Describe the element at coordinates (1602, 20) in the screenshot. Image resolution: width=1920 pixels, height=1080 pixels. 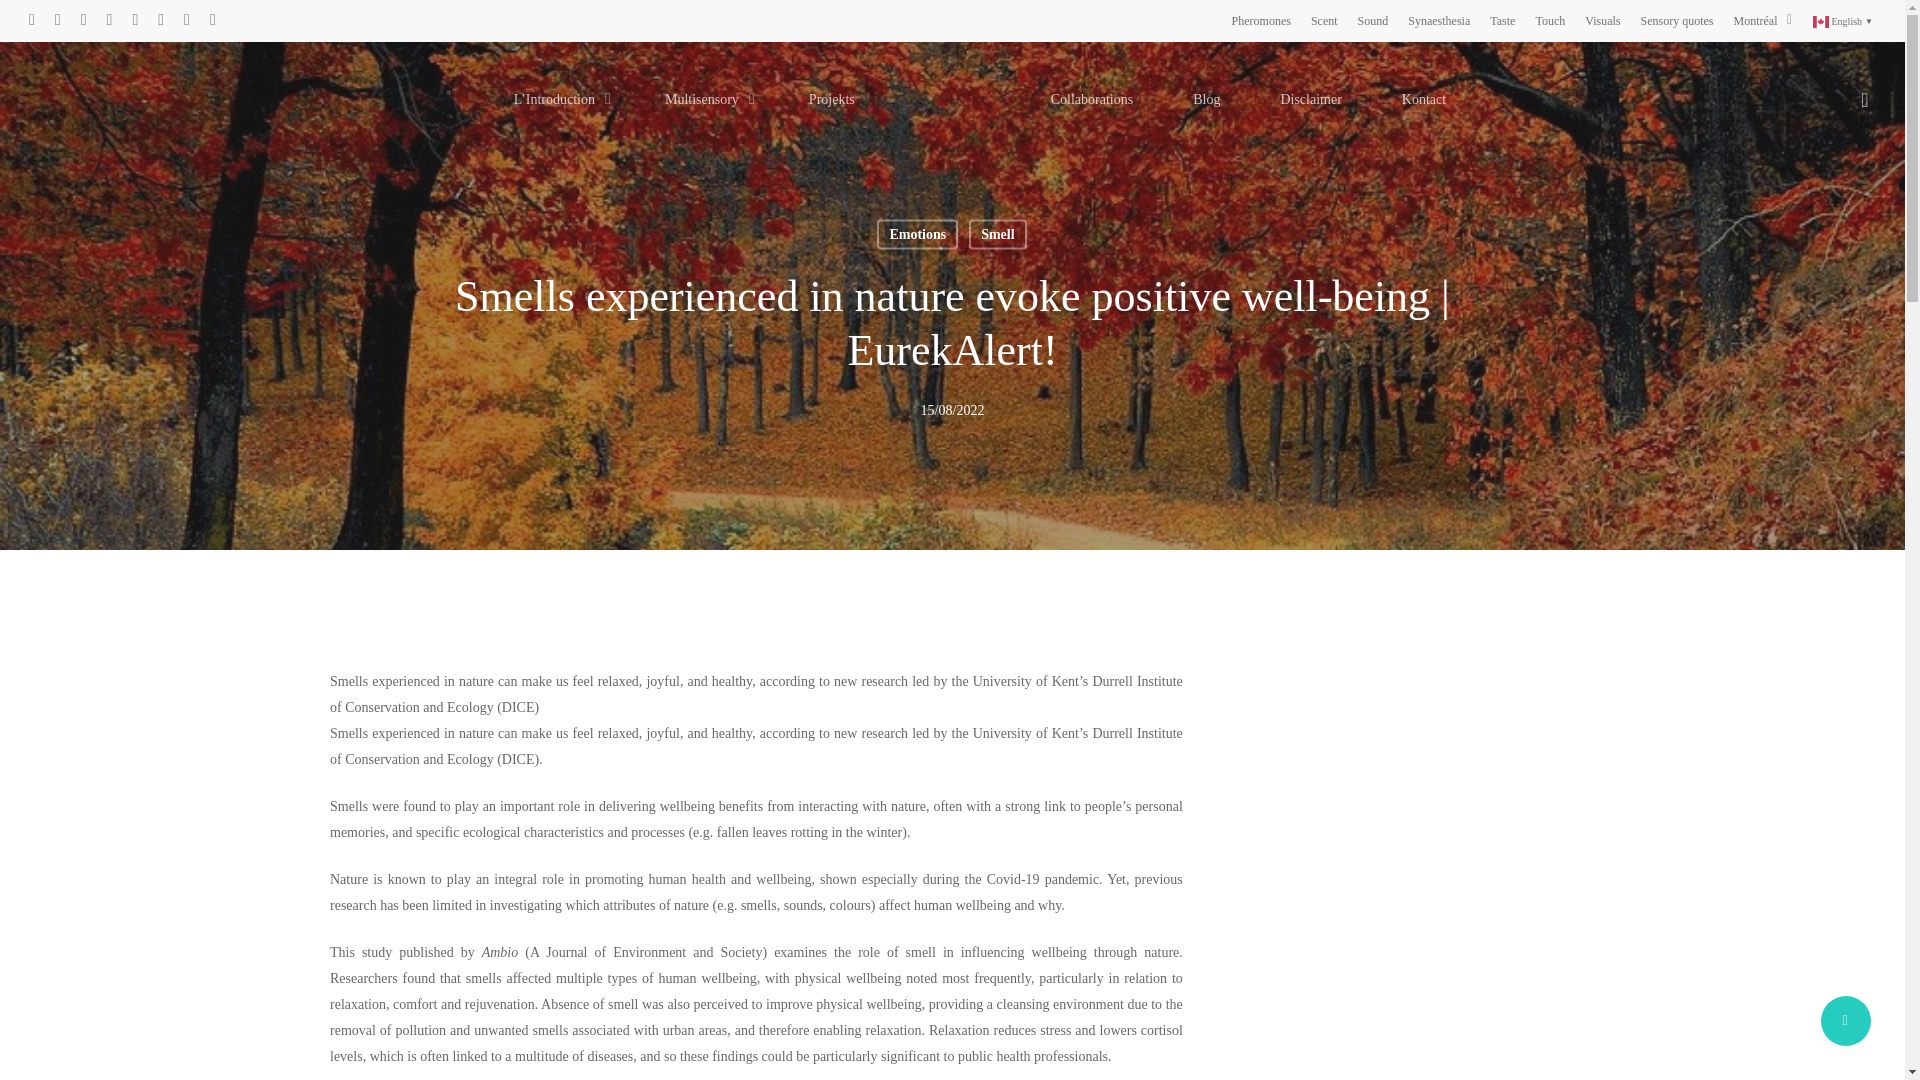
I see `Visuals` at that location.